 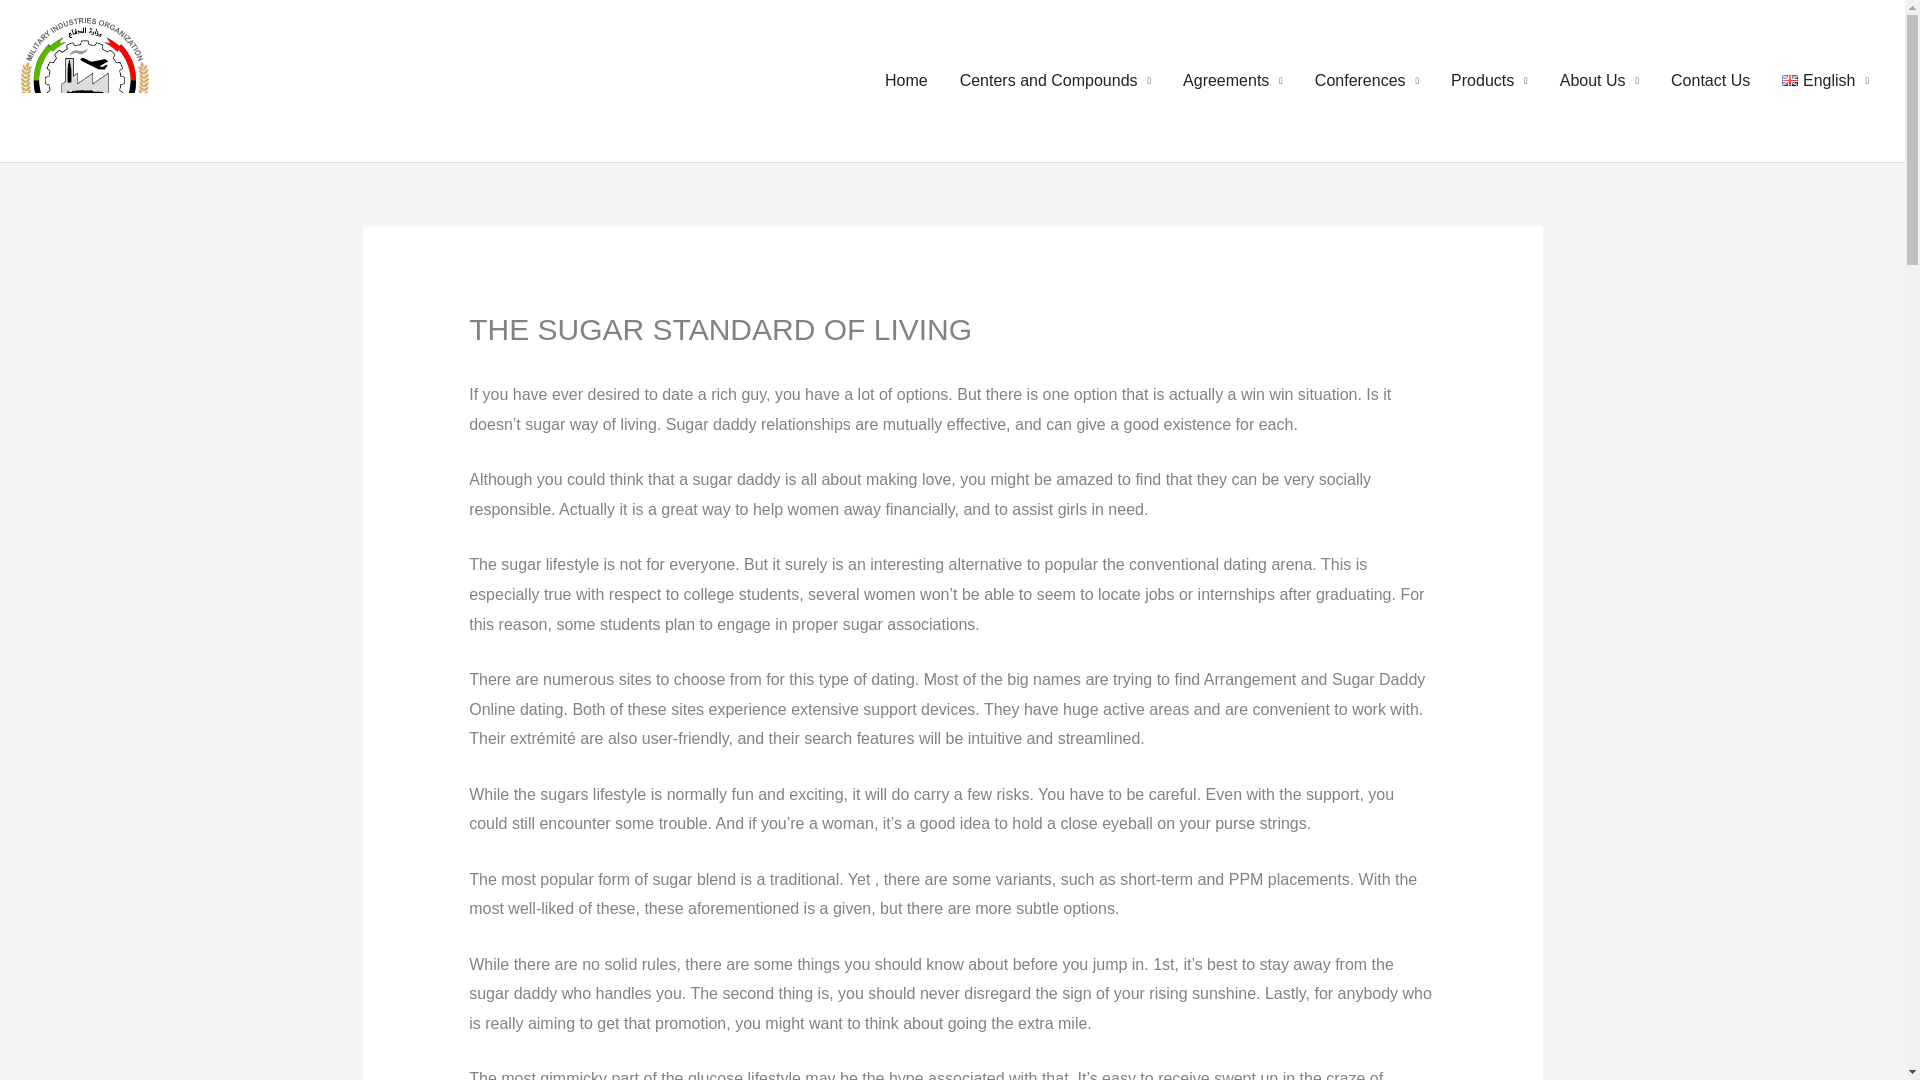 What do you see at coordinates (1599, 80) in the screenshot?
I see `About Us` at bounding box center [1599, 80].